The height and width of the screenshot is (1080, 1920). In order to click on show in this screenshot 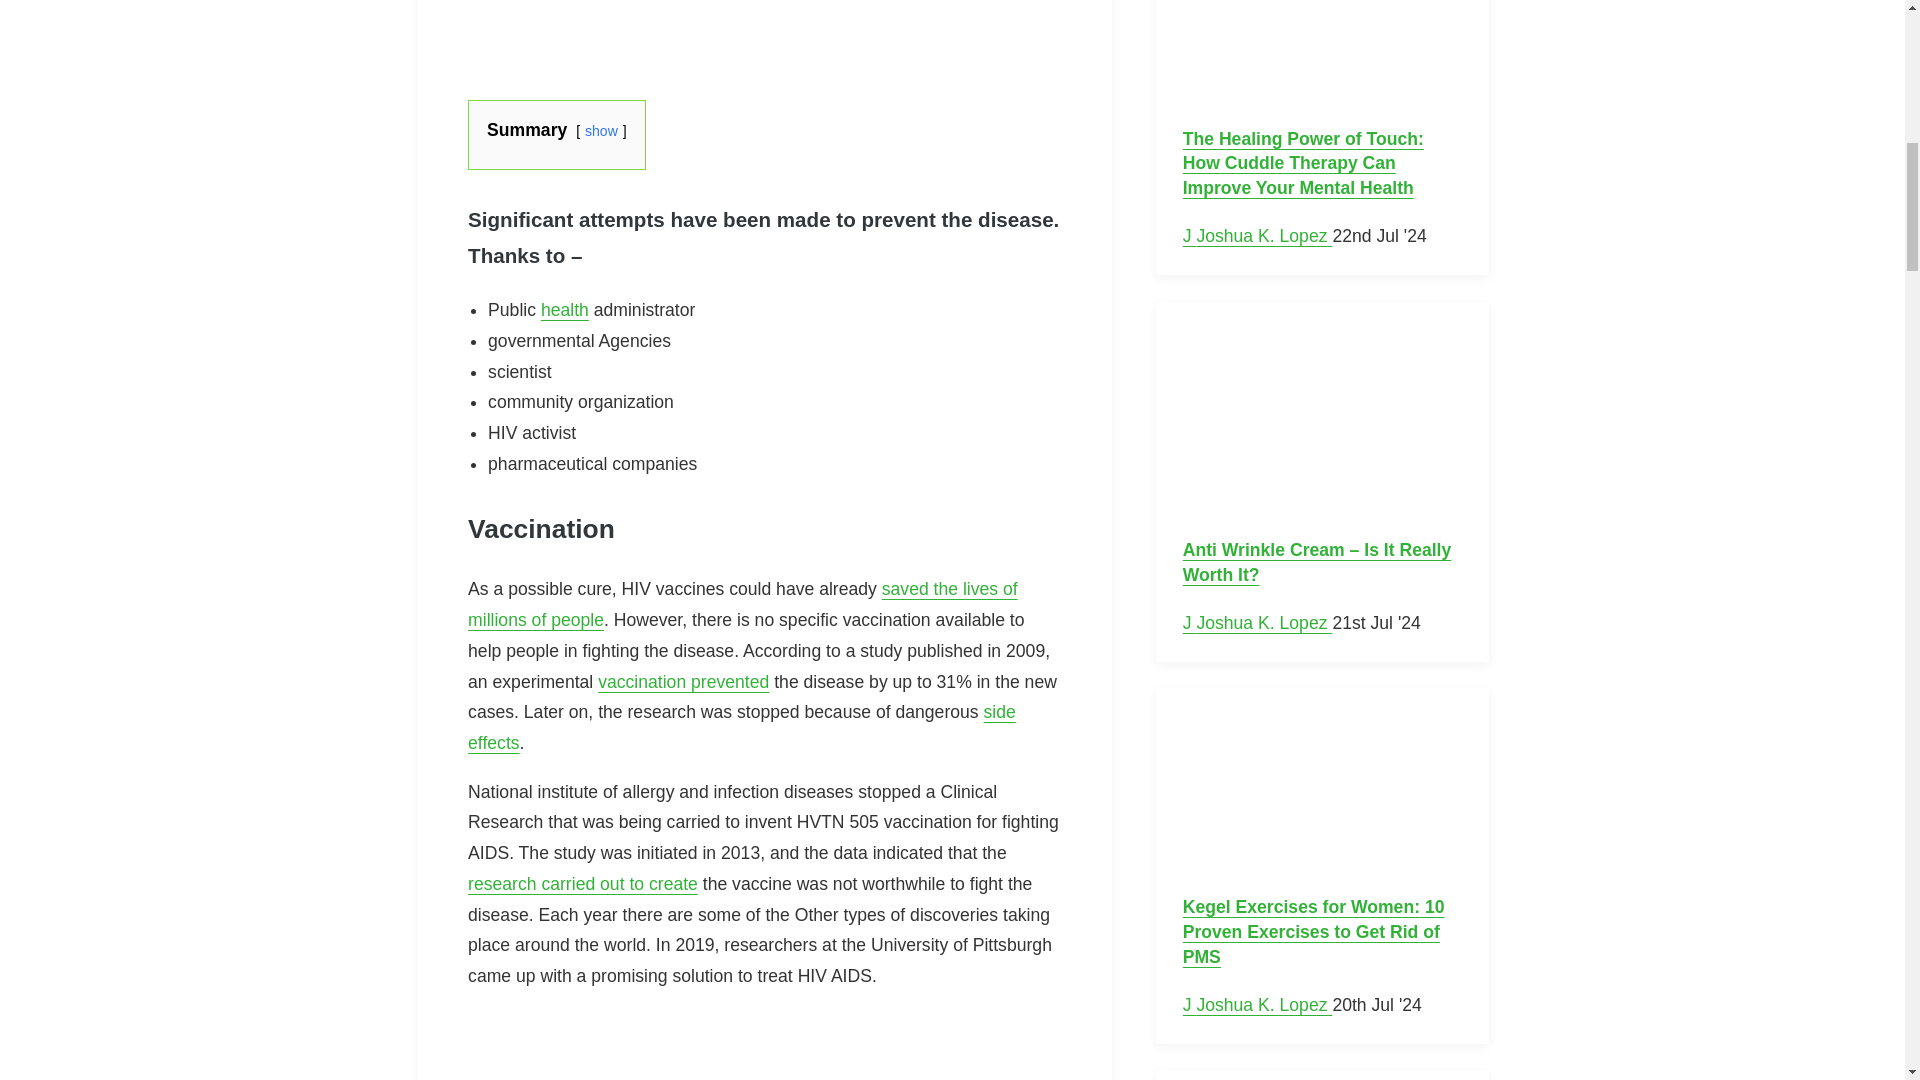, I will do `click(602, 131)`.